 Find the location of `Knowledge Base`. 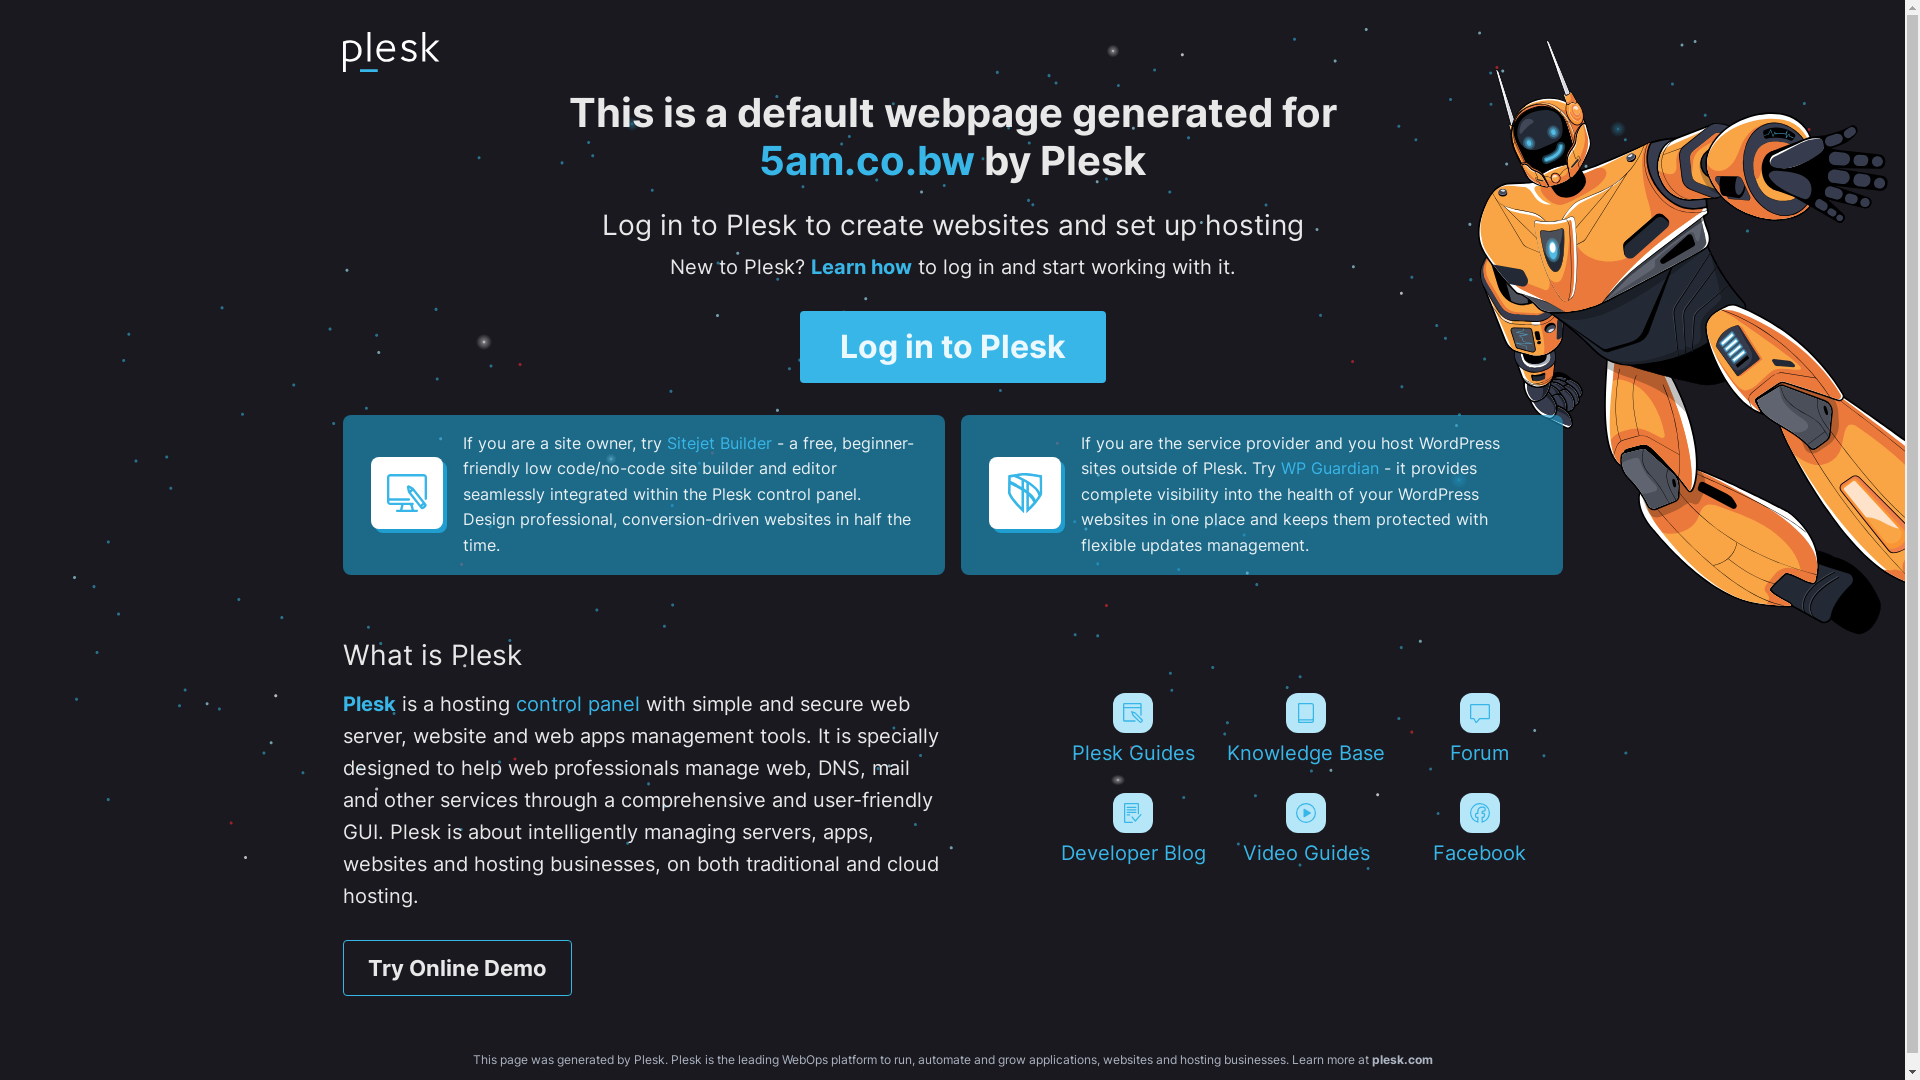

Knowledge Base is located at coordinates (1306, 729).